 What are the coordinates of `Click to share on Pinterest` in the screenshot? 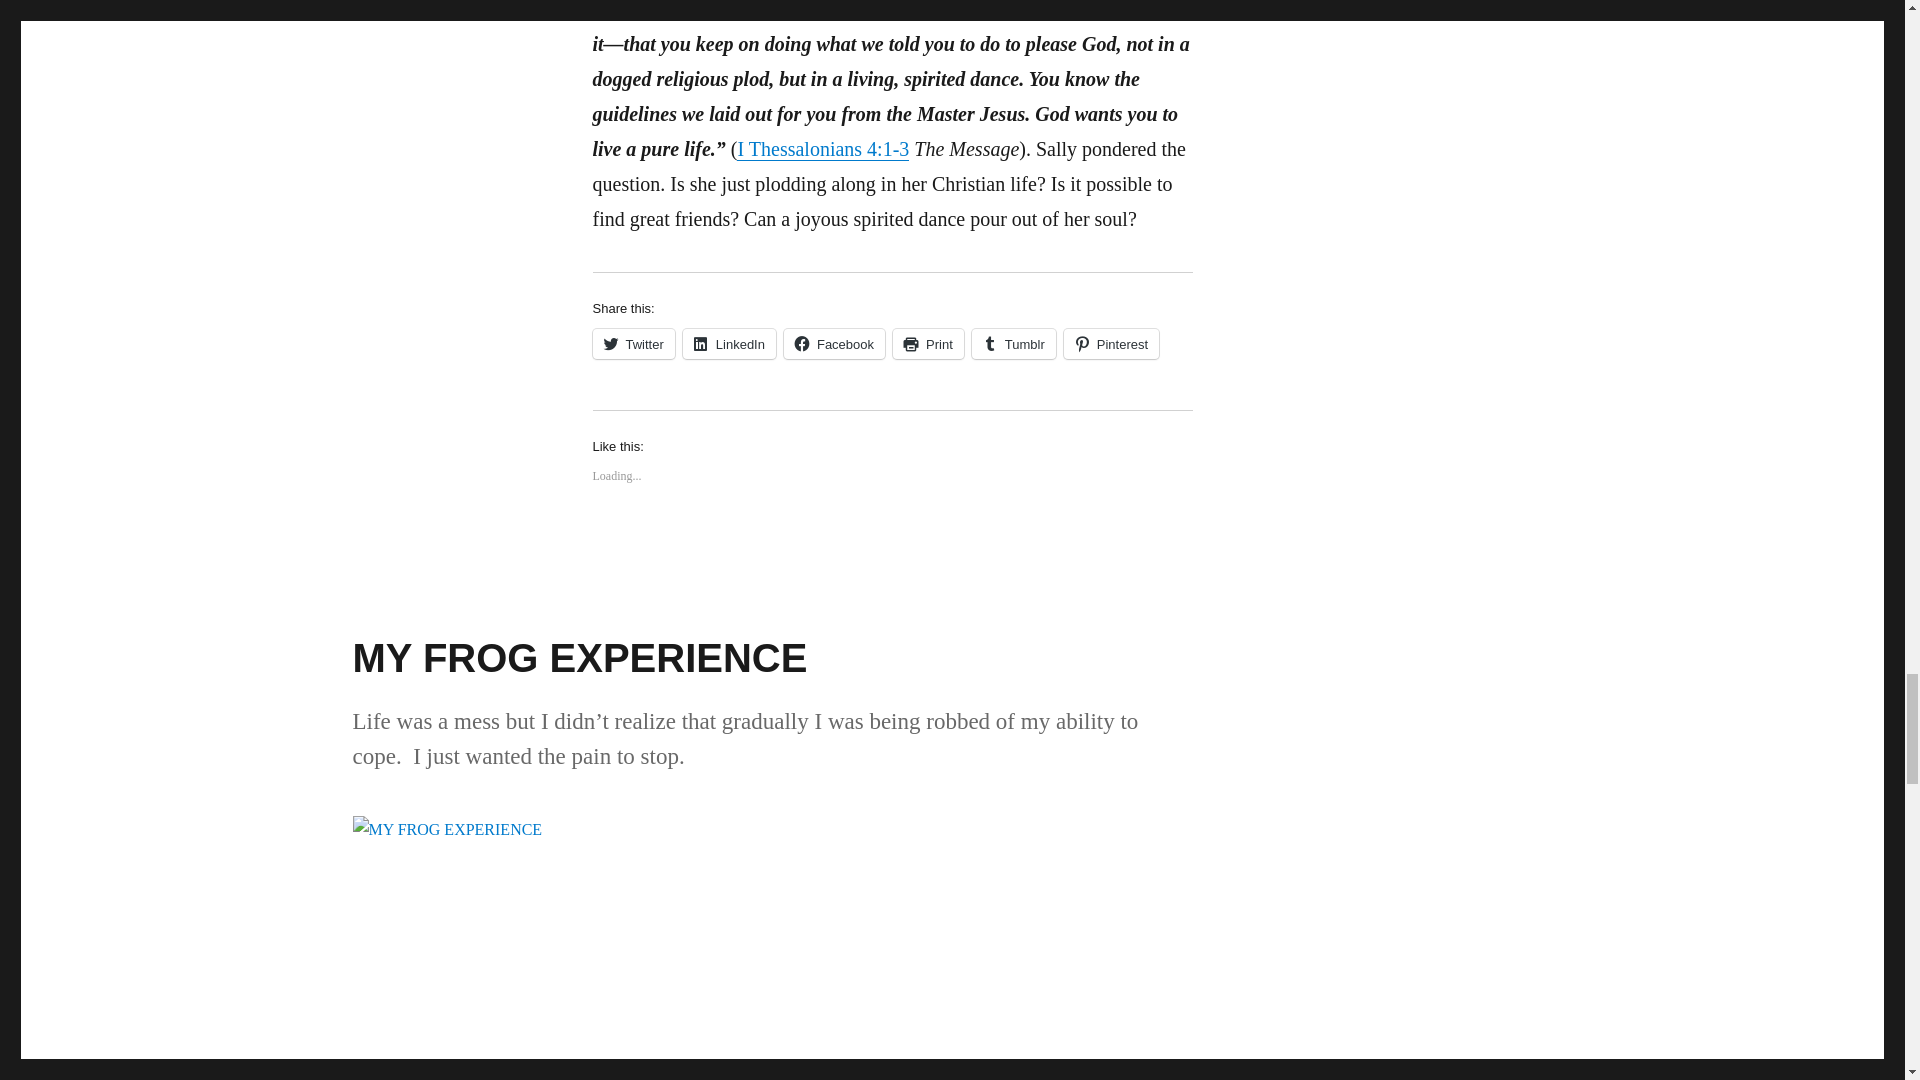 It's located at (1111, 344).